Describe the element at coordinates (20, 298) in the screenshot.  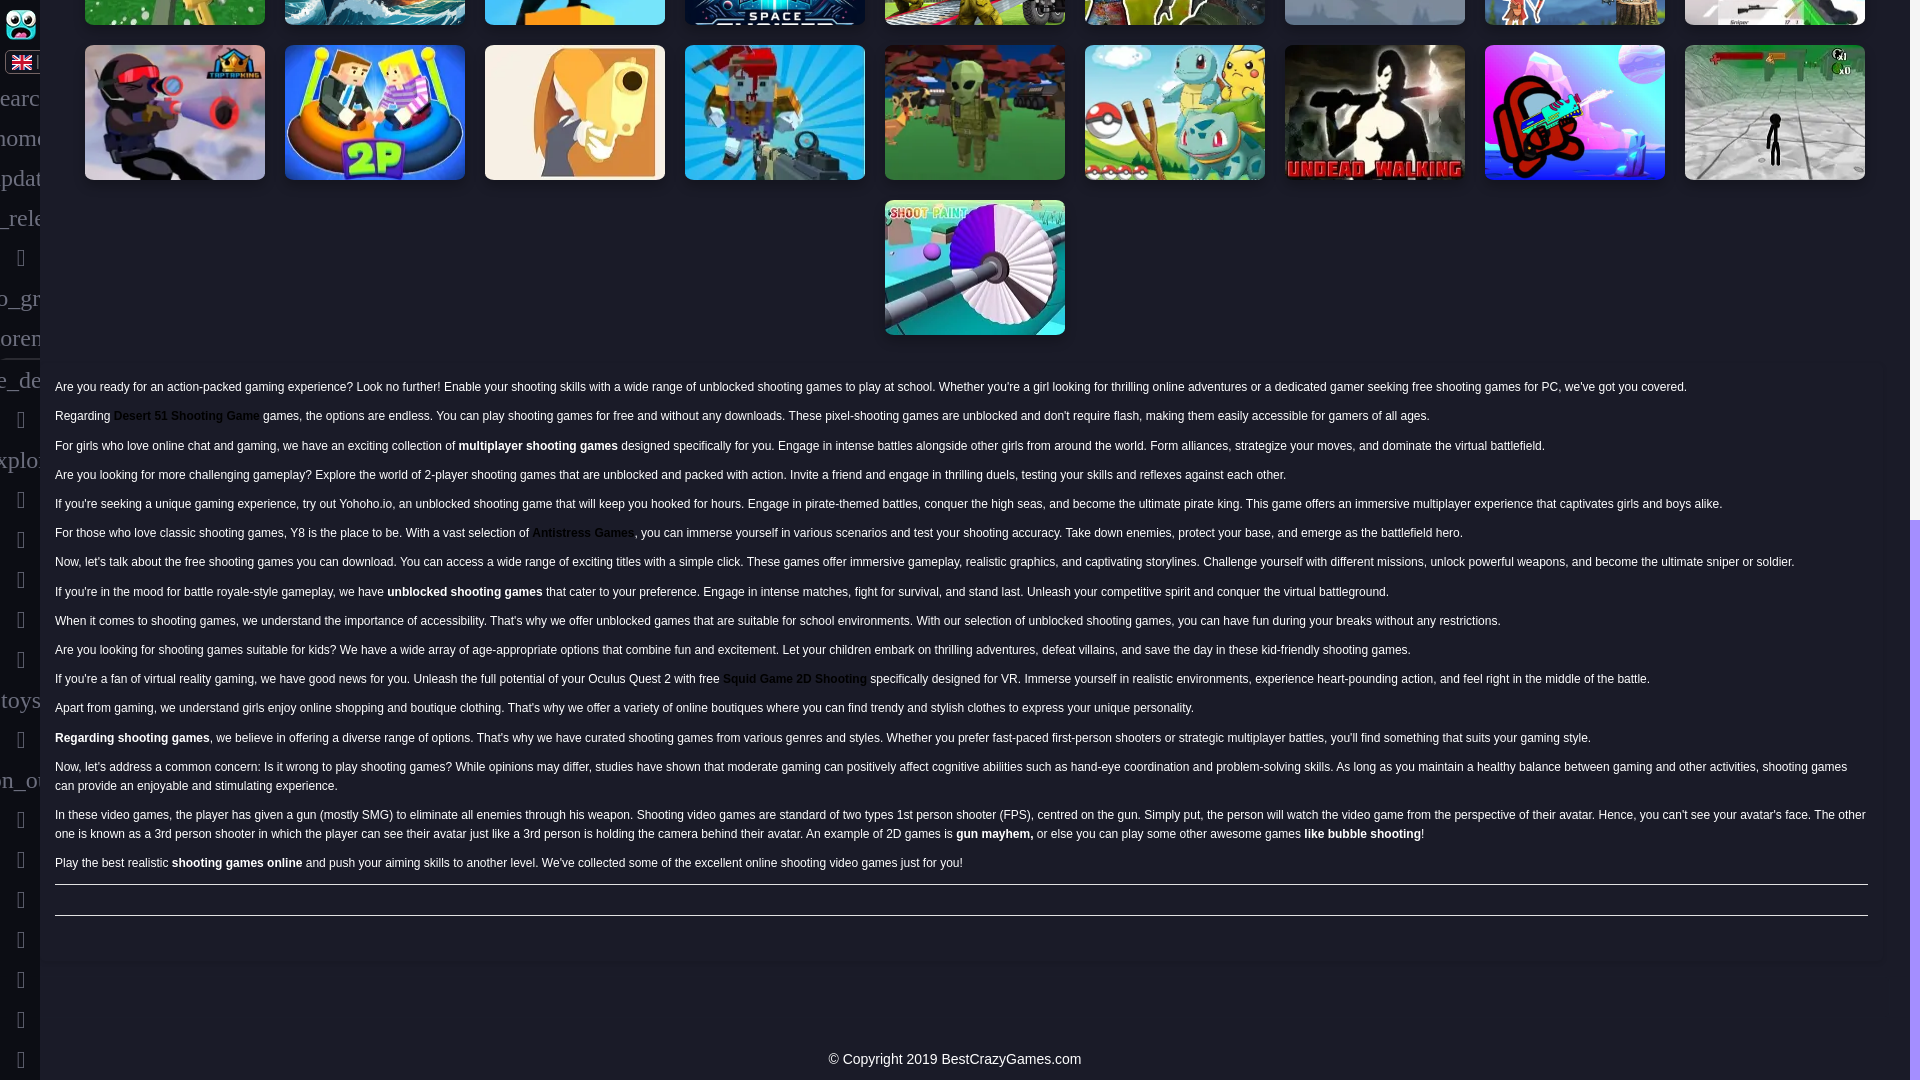
I see `fort` at that location.